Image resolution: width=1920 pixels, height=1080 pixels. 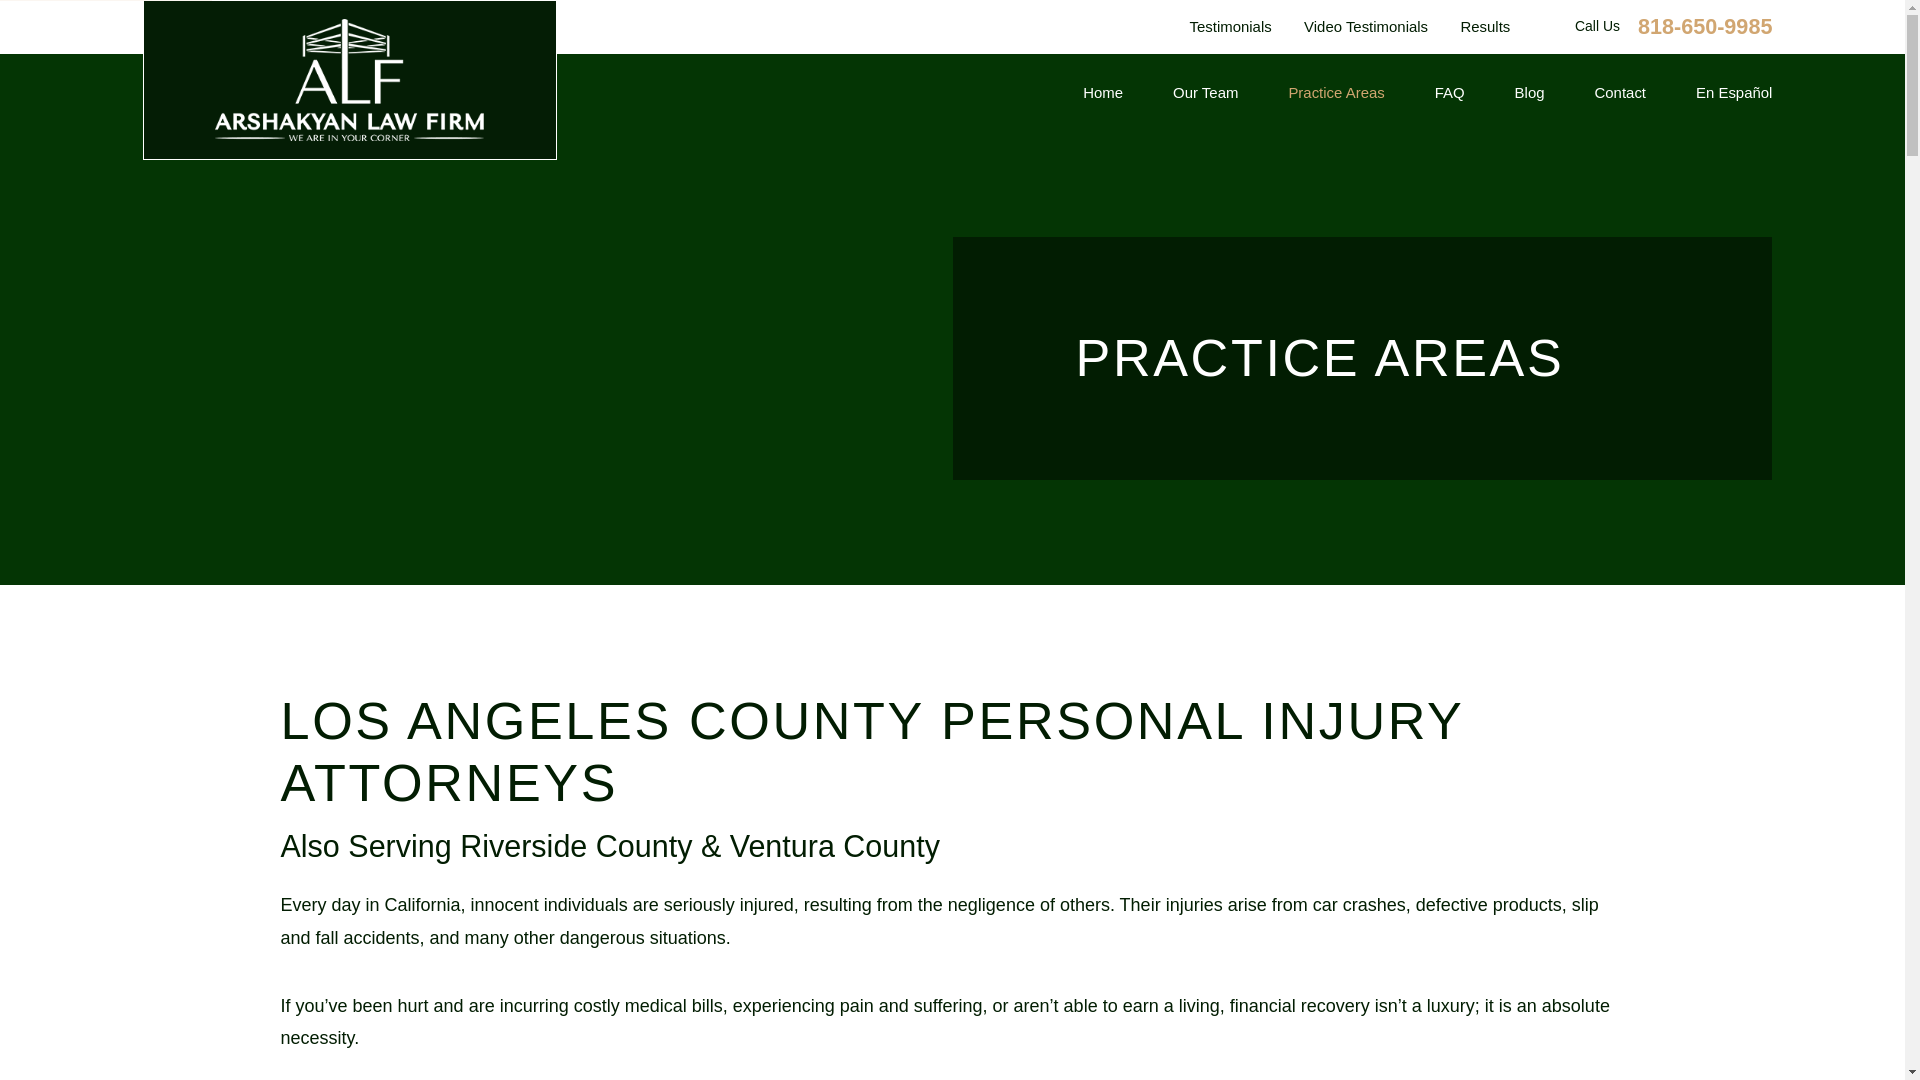 What do you see at coordinates (1449, 93) in the screenshot?
I see `FAQ` at bounding box center [1449, 93].